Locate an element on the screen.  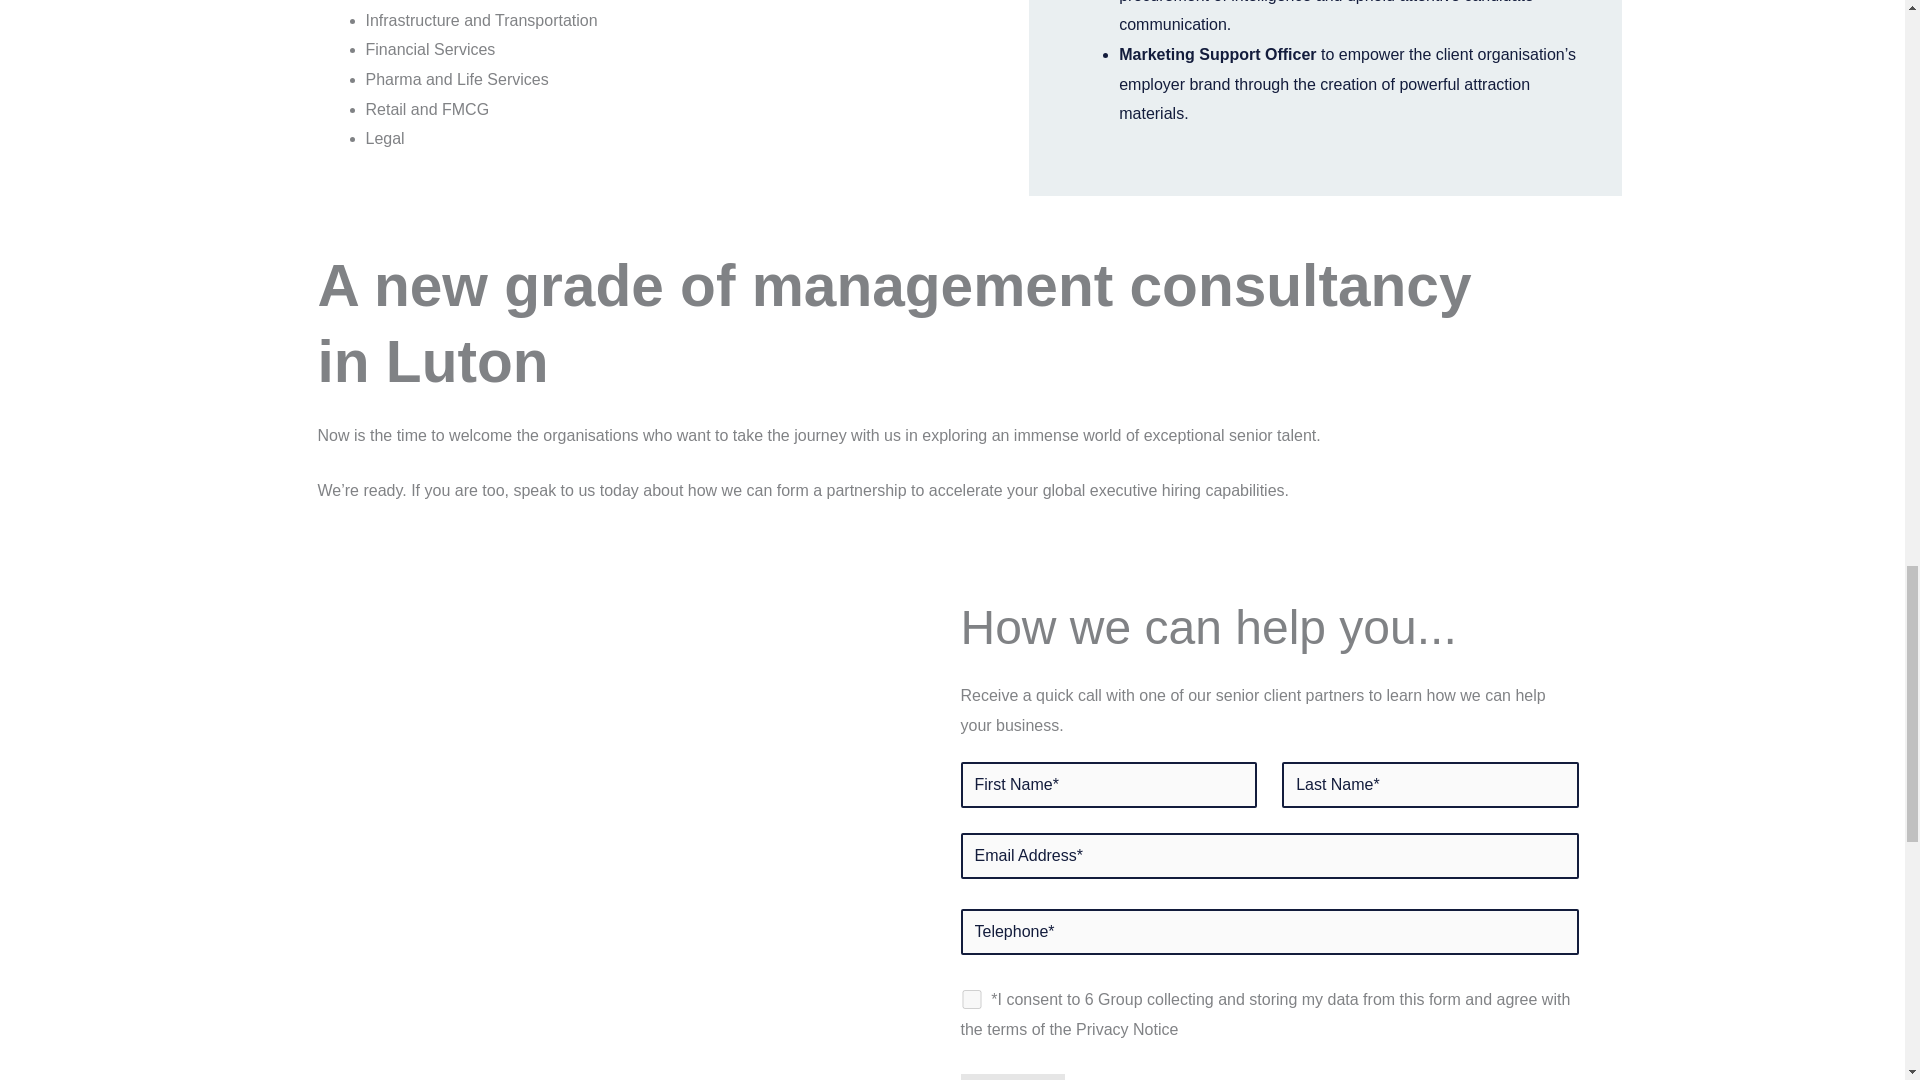
Send is located at coordinates (1012, 1076).